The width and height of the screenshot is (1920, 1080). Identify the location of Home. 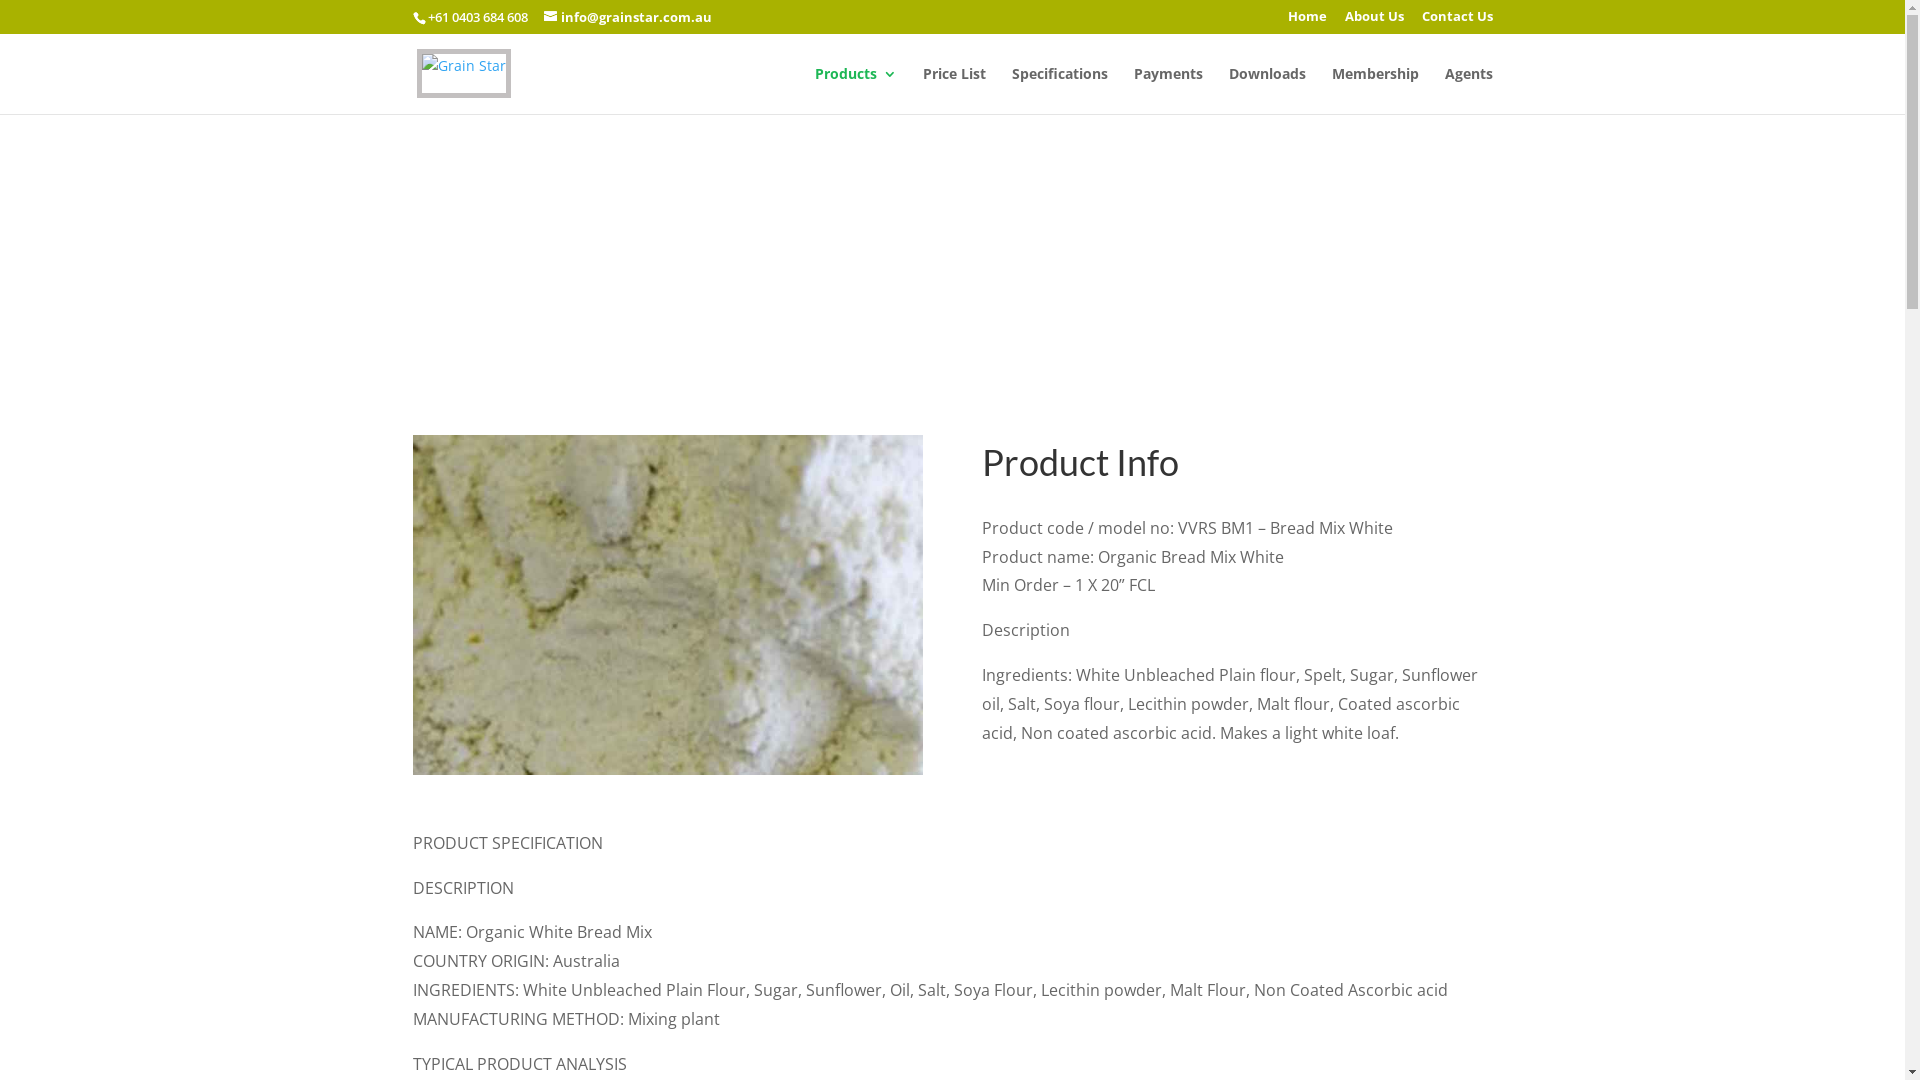
(1308, 22).